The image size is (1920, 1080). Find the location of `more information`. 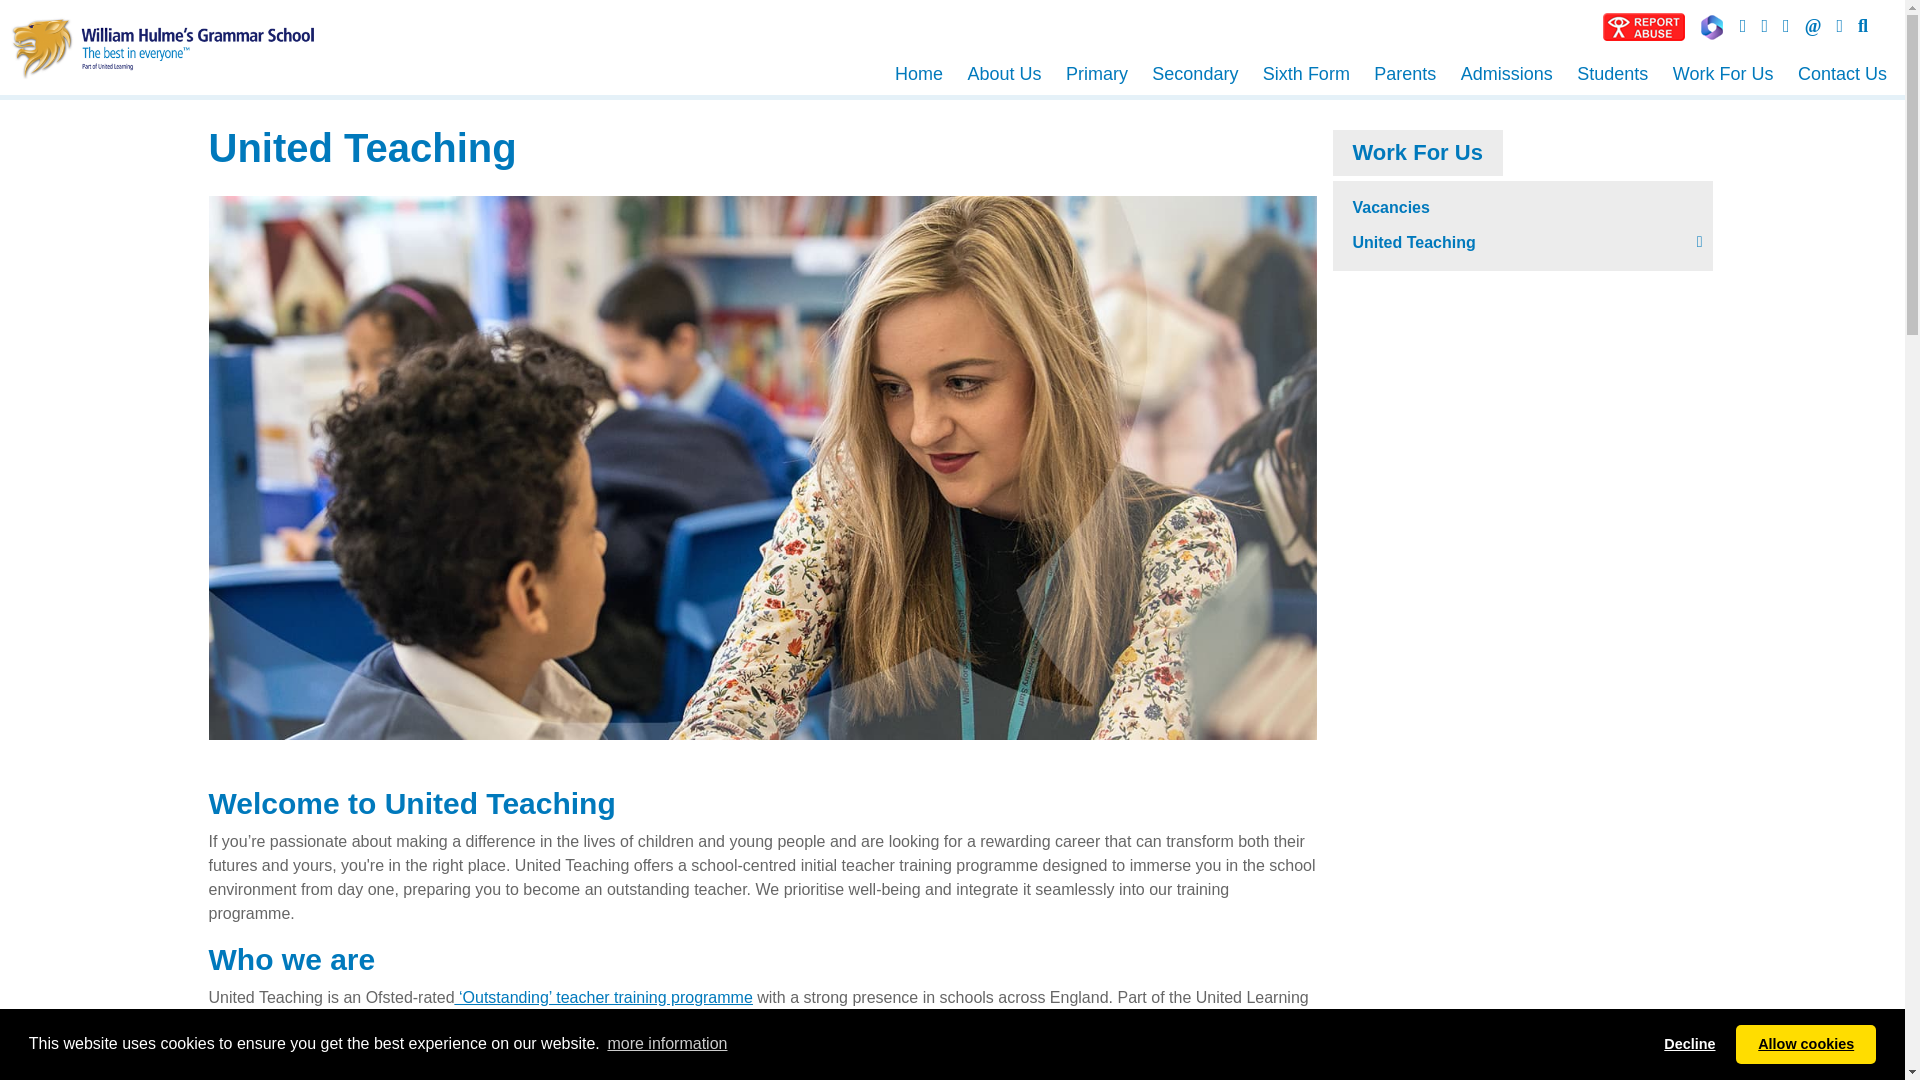

more information is located at coordinates (666, 1044).